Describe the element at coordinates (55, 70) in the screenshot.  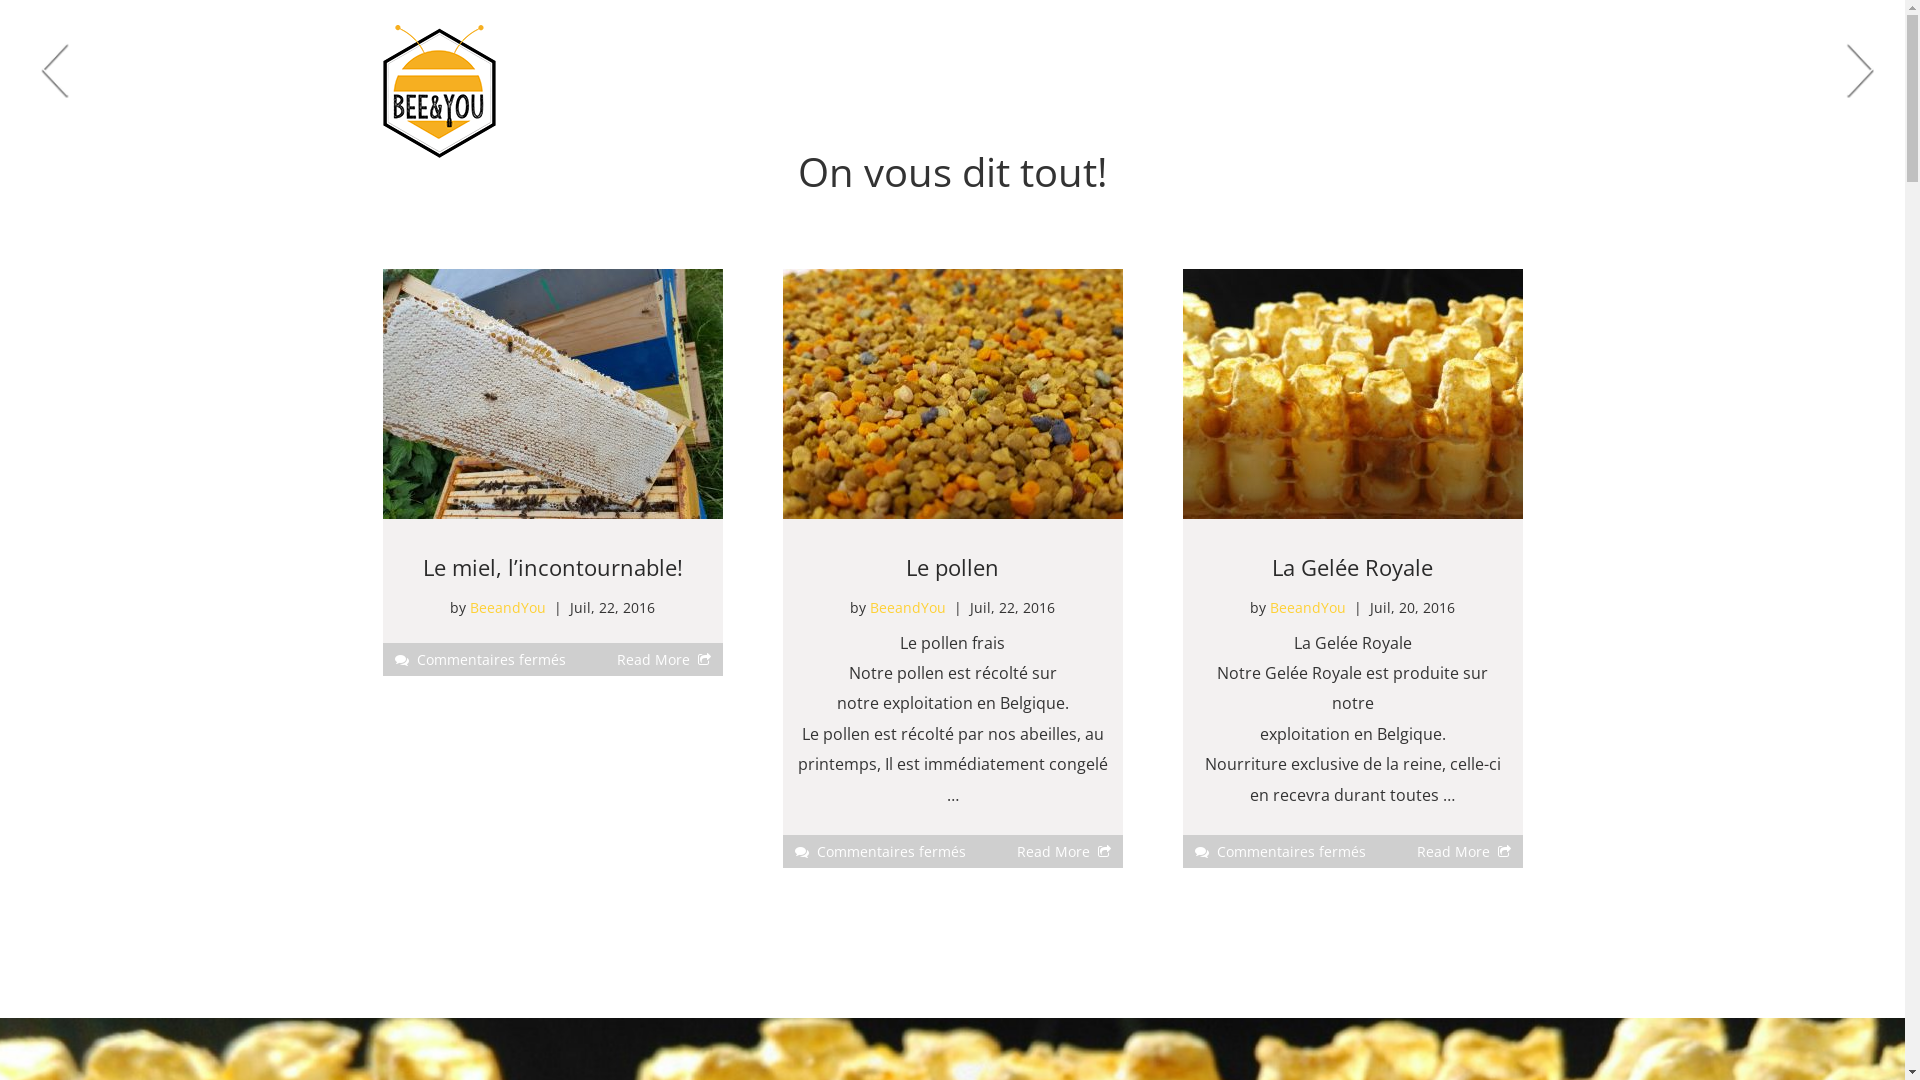
I see `Previous` at that location.